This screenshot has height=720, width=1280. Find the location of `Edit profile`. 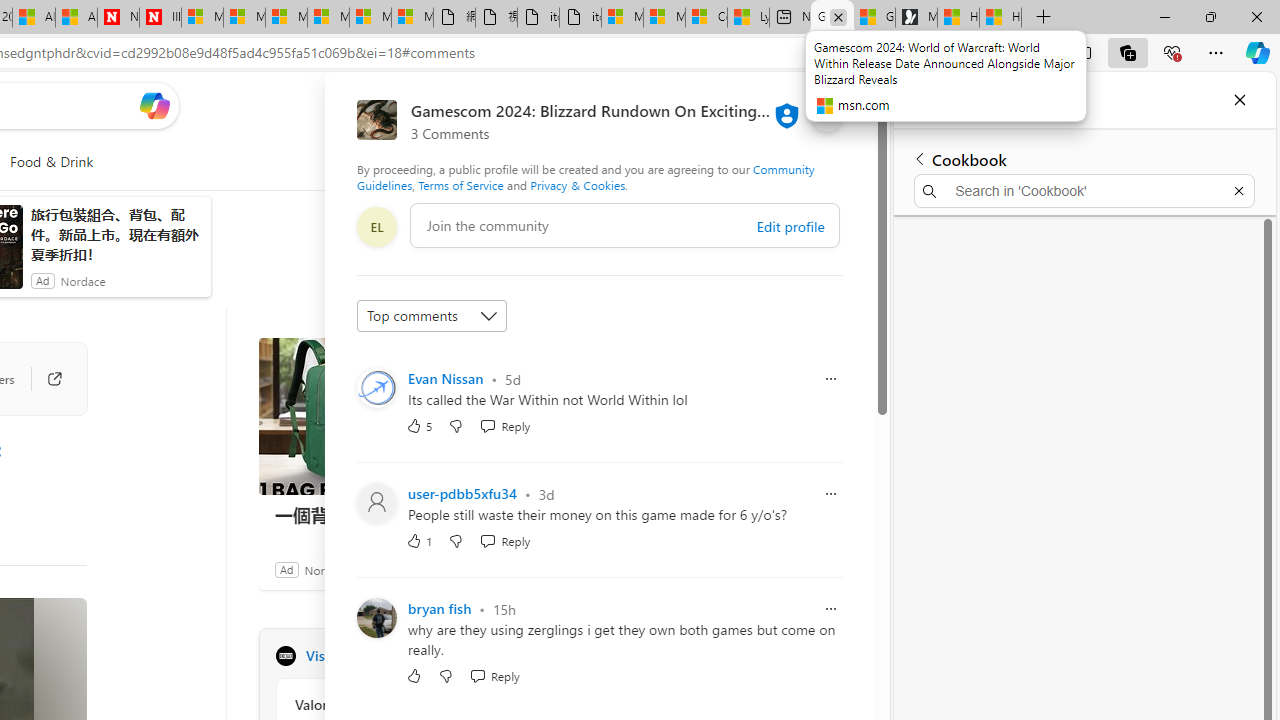

Edit profile is located at coordinates (790, 226).